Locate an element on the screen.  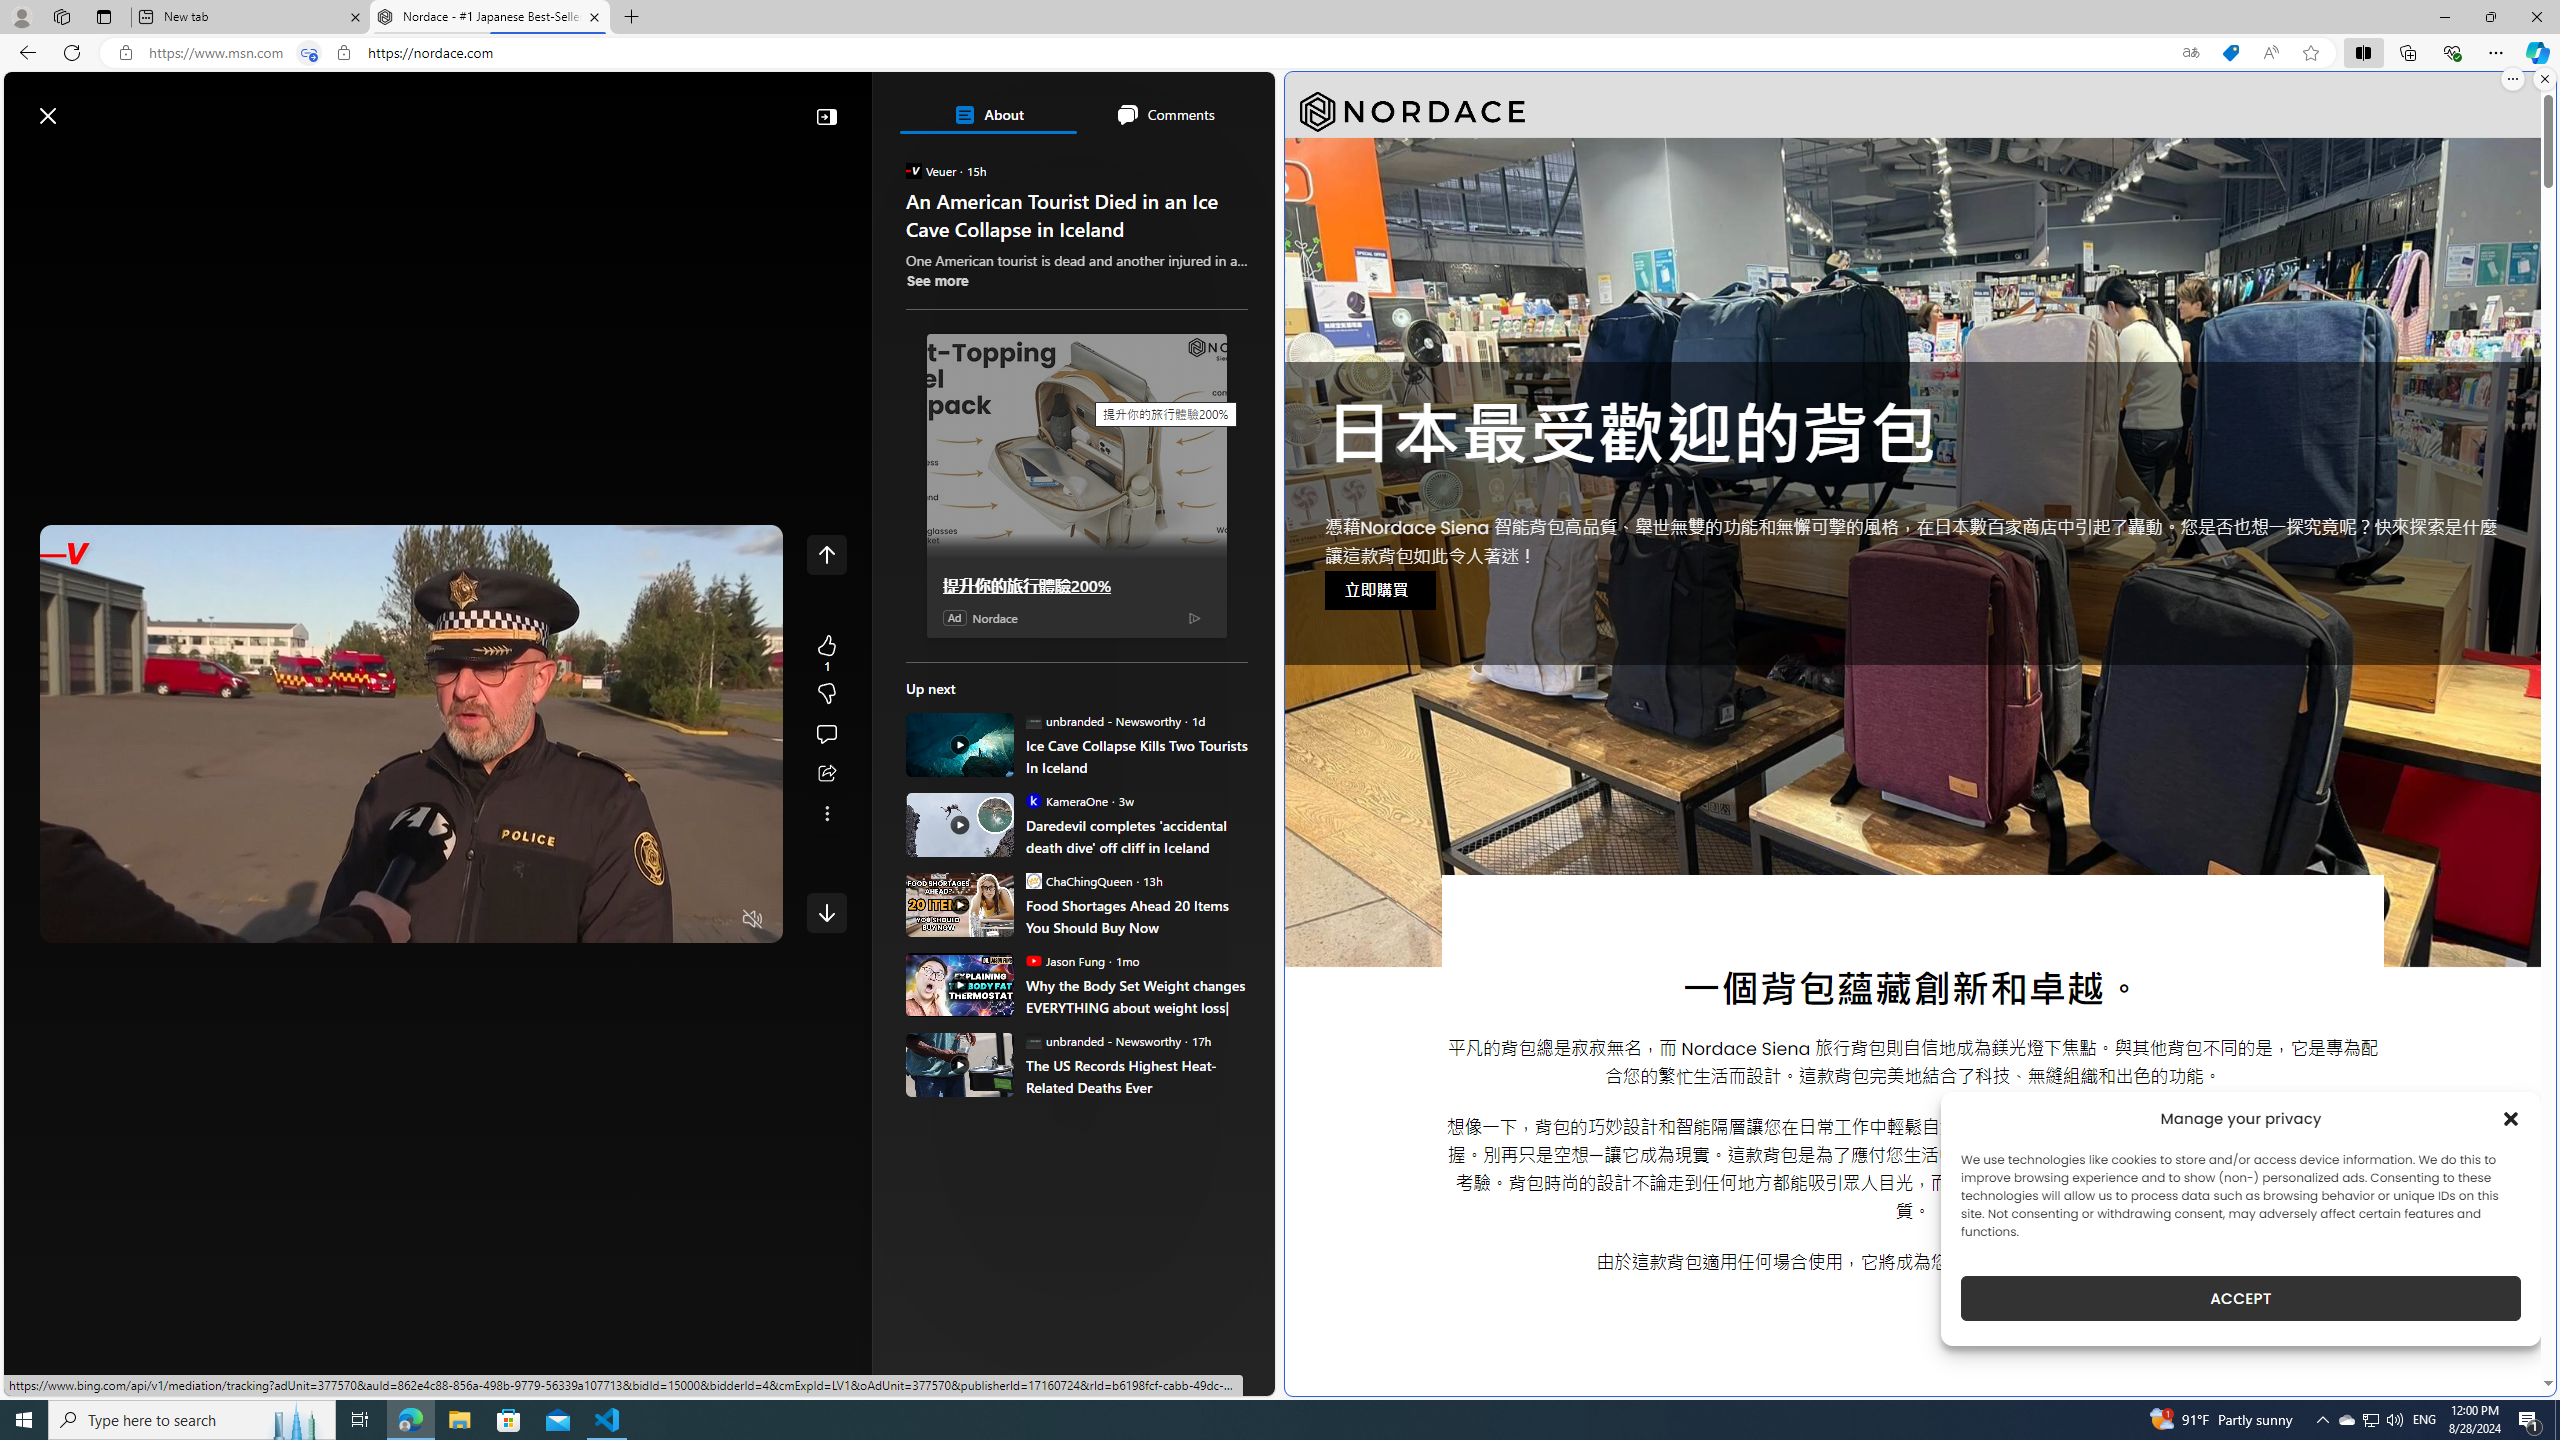
Show translate options is located at coordinates (2190, 53).